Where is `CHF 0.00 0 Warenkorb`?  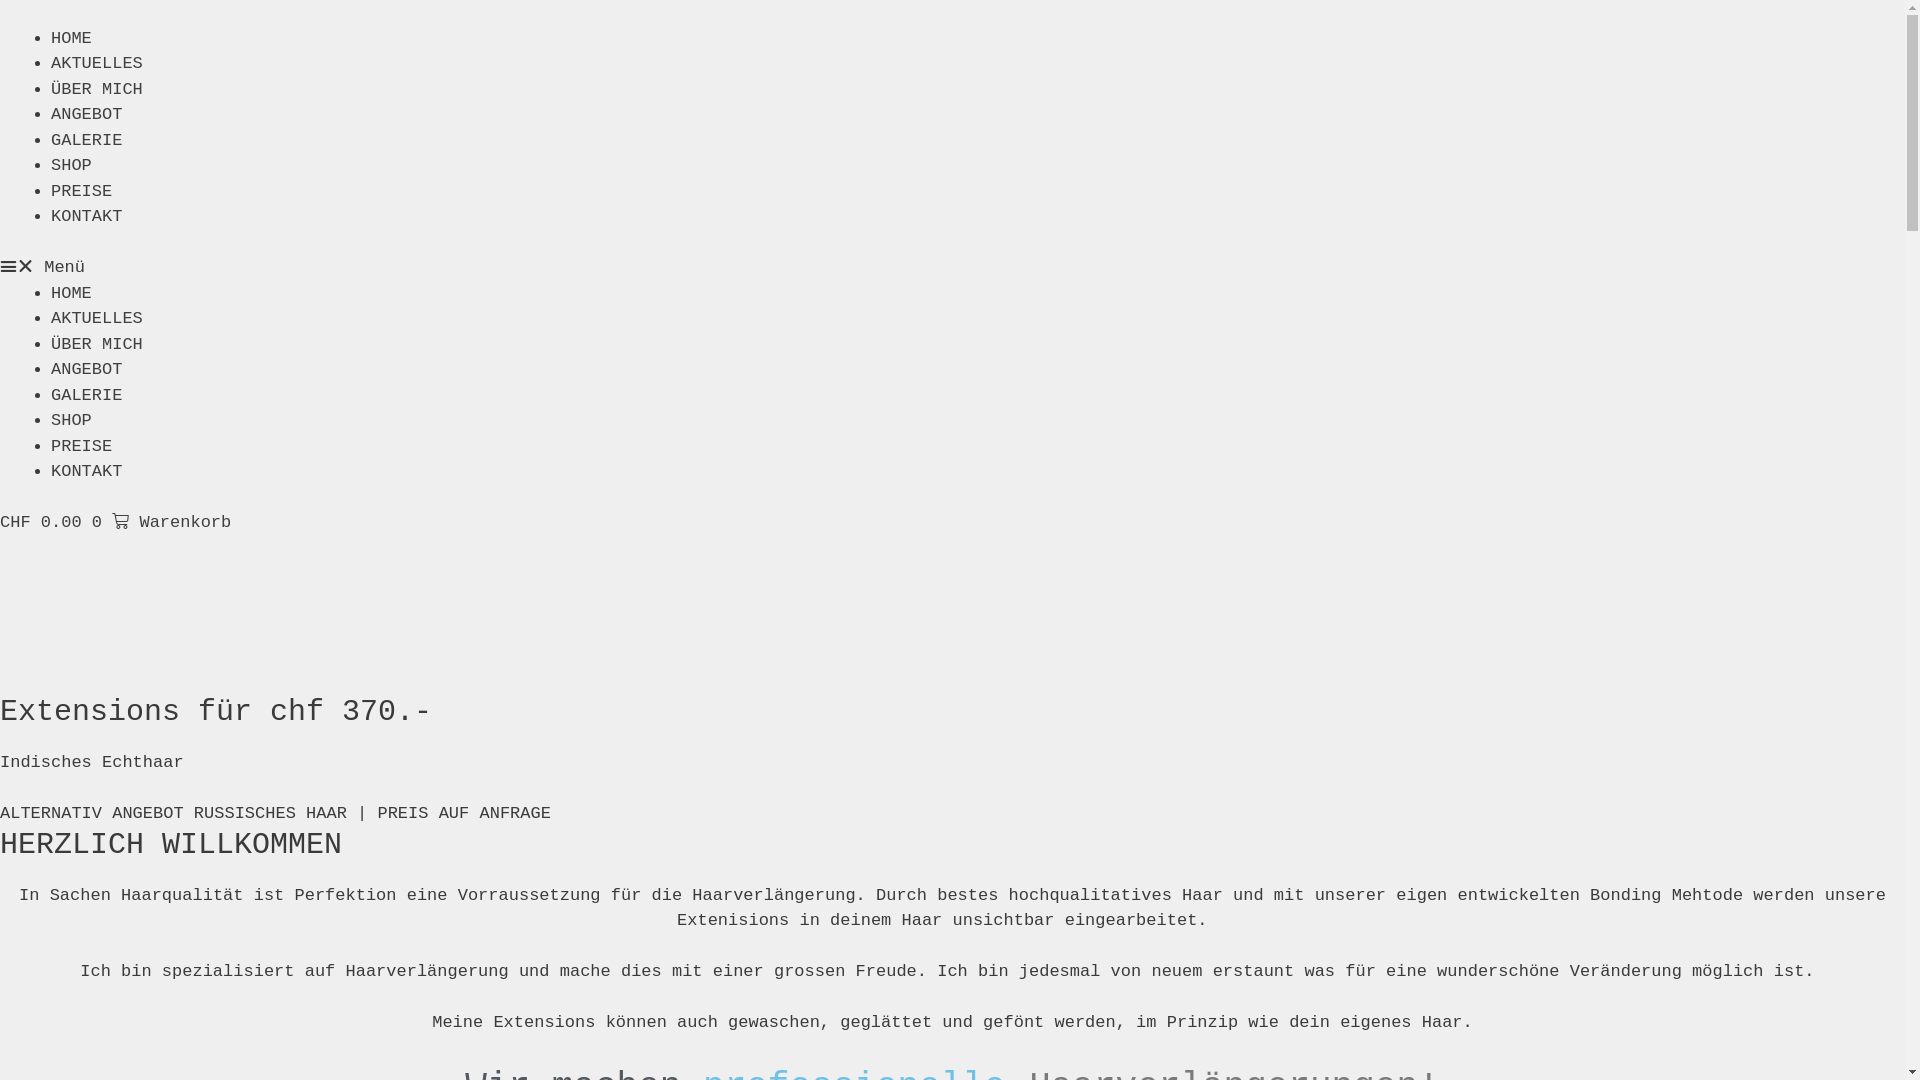 CHF 0.00 0 Warenkorb is located at coordinates (116, 522).